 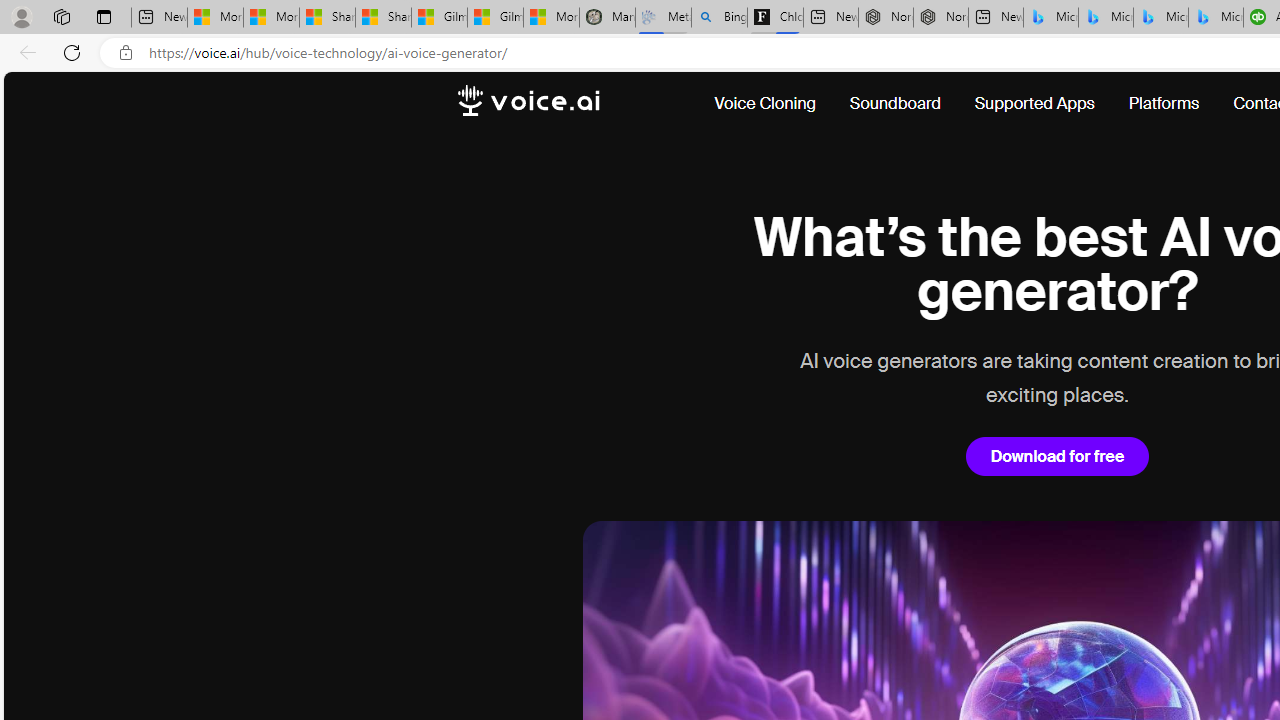 I want to click on Bing Real Estate - Home sales and rental listings, so click(x=720, y=18).